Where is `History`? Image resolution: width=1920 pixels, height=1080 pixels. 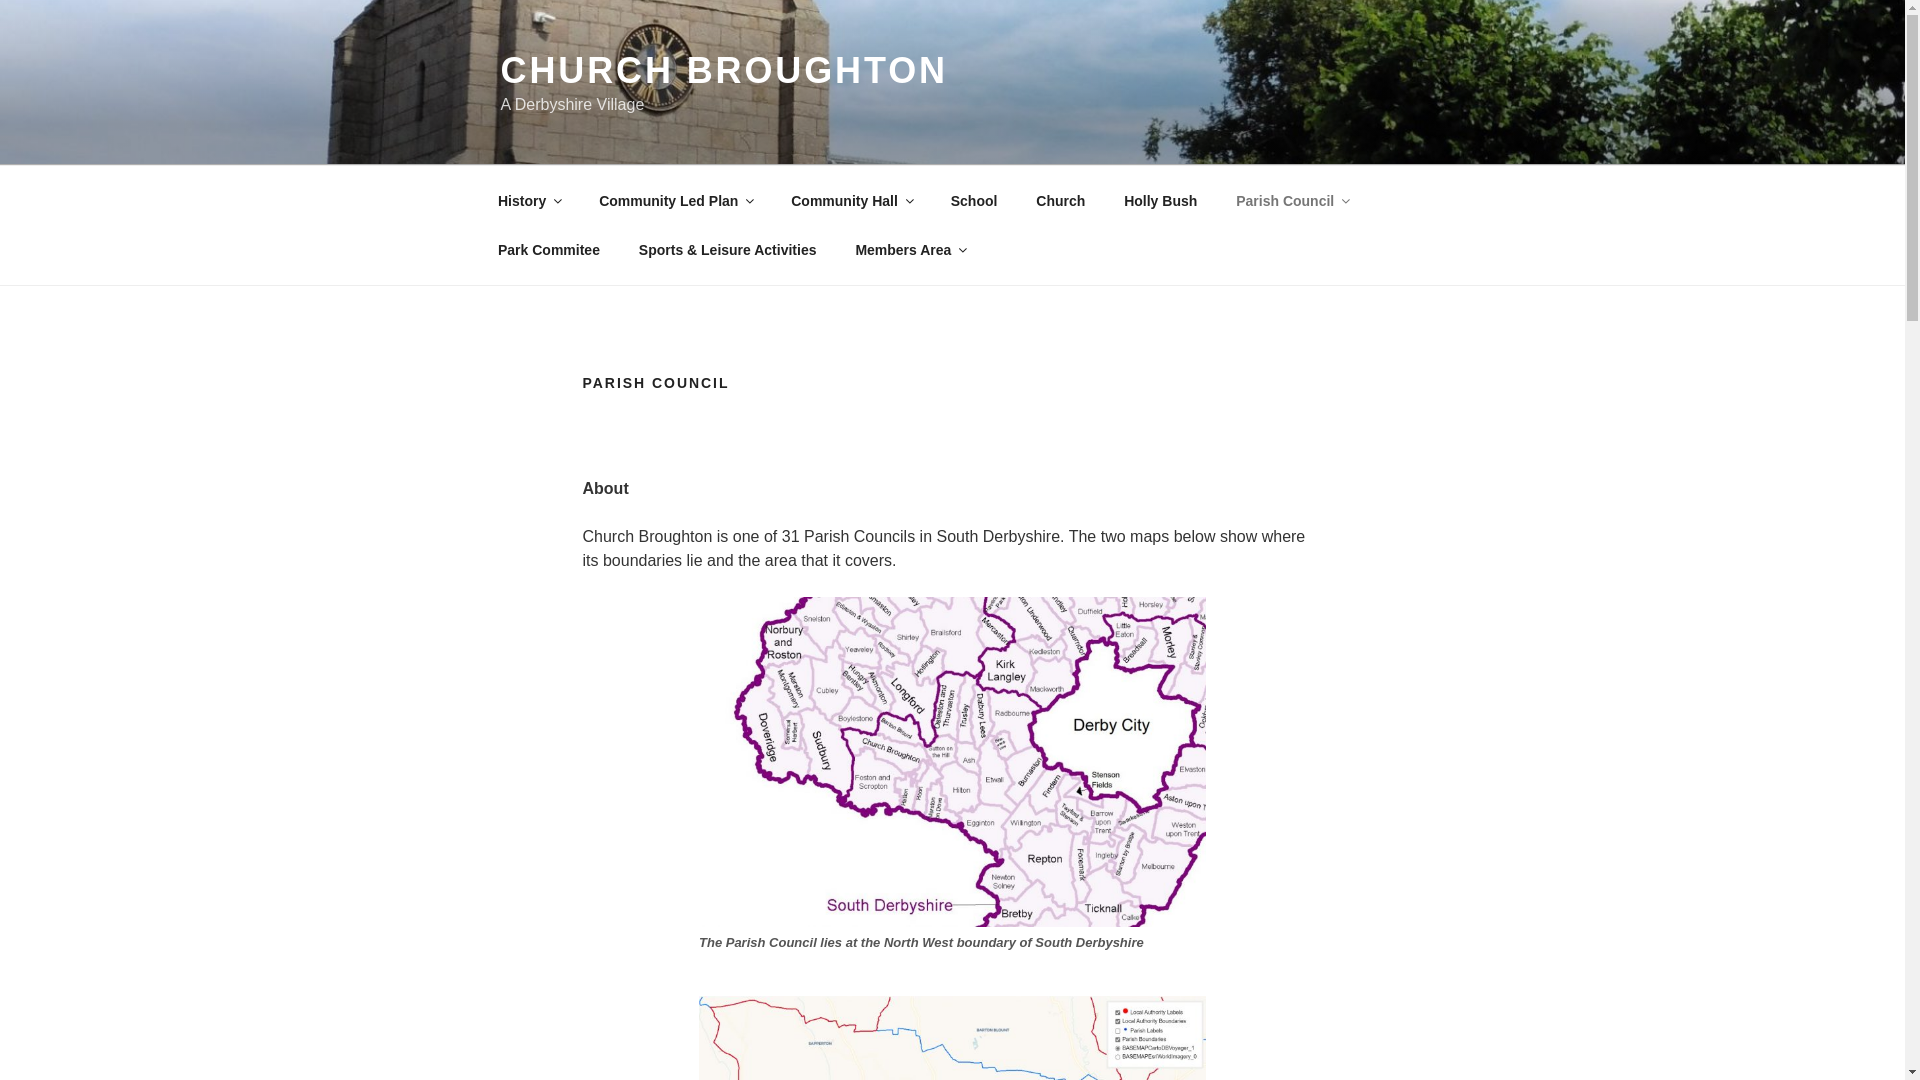
History is located at coordinates (528, 200).